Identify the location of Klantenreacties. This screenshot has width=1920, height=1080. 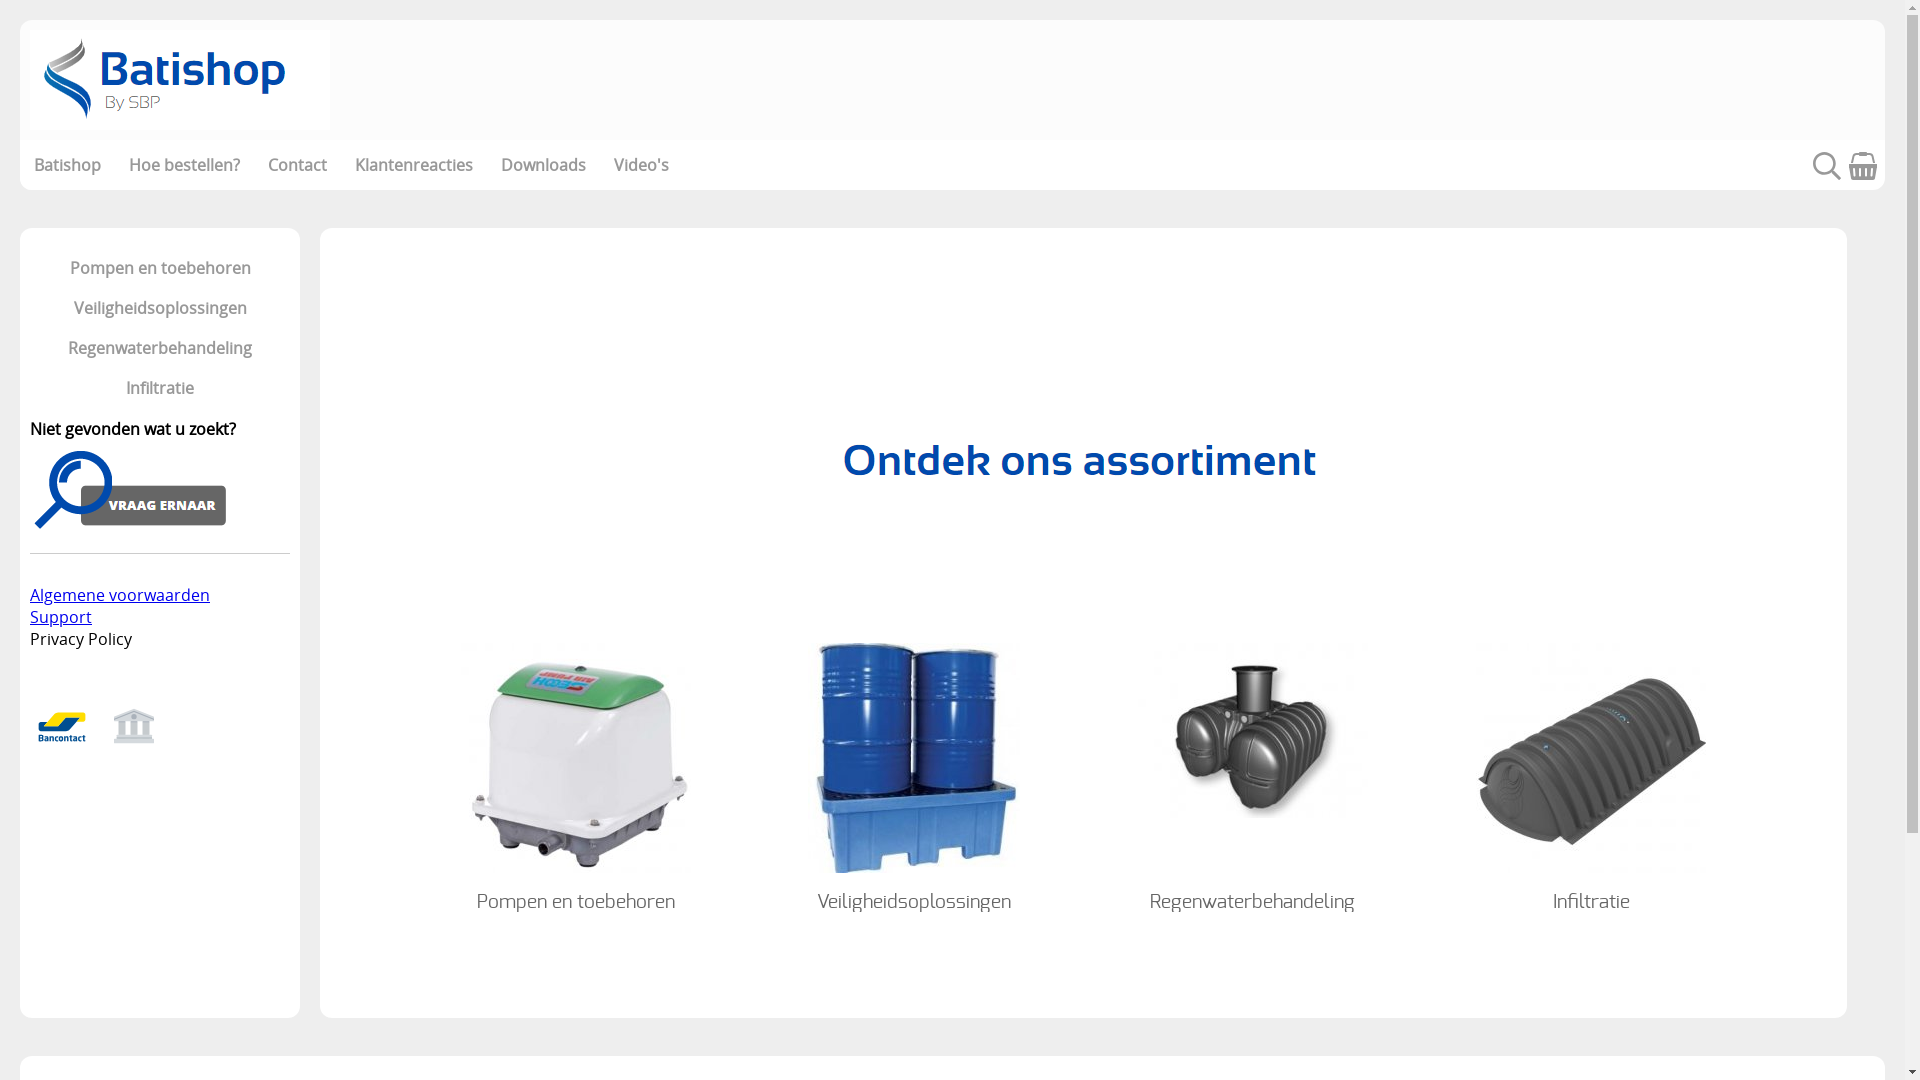
(414, 165).